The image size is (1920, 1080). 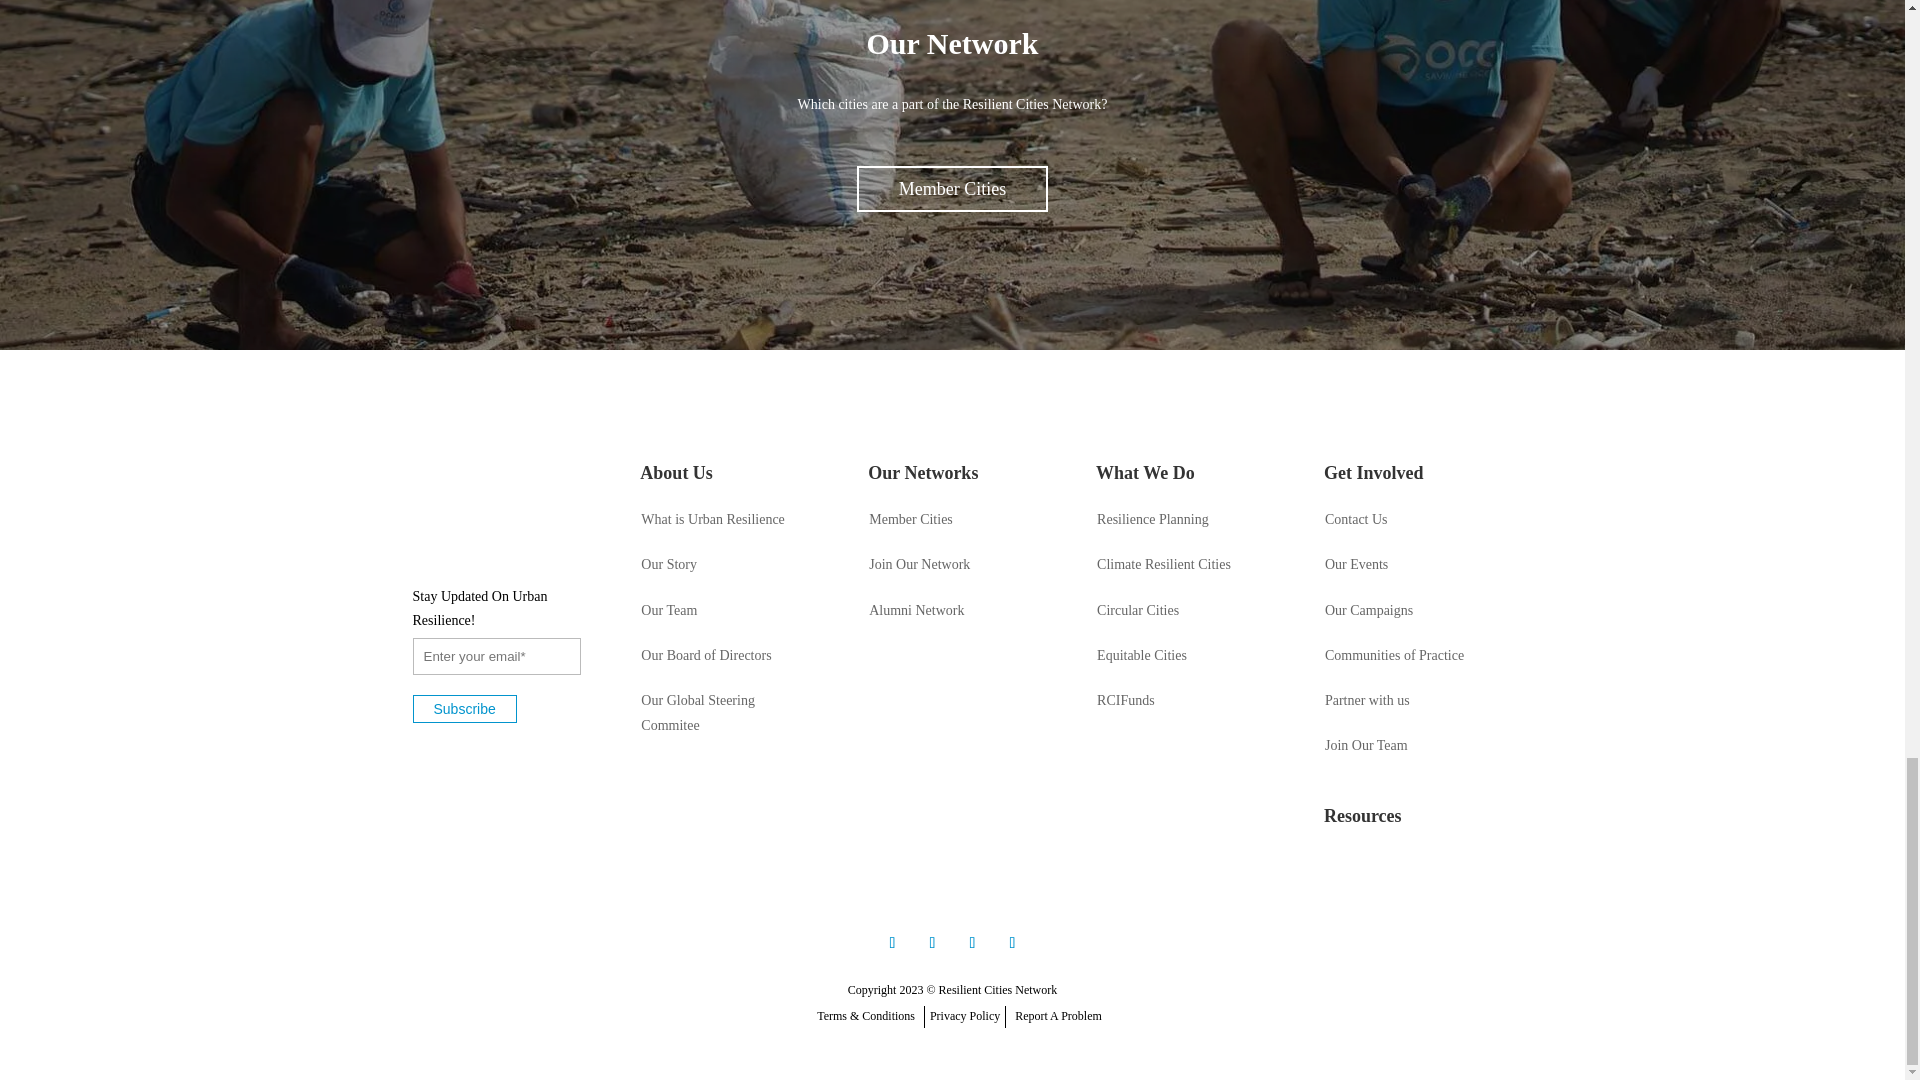 What do you see at coordinates (892, 942) in the screenshot?
I see `Follow on X` at bounding box center [892, 942].